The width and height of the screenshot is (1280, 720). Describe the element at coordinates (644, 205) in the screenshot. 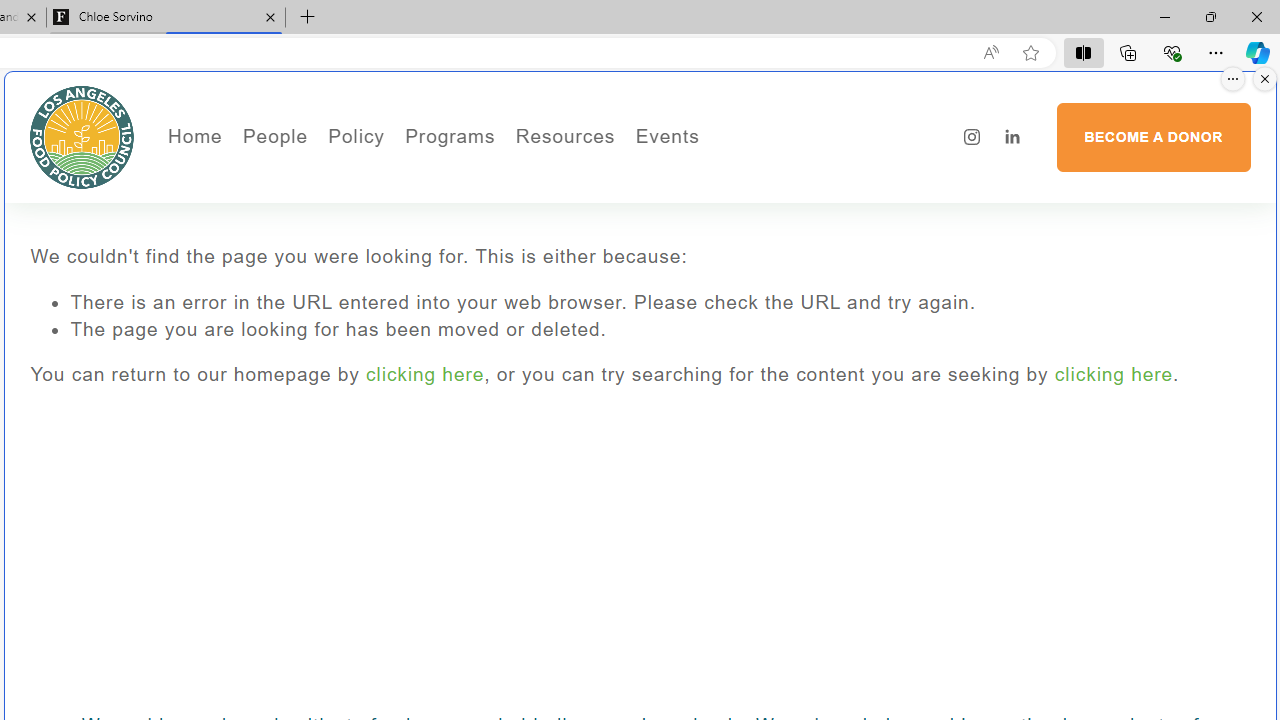

I see `SoCal Impact Food Fund` at that location.